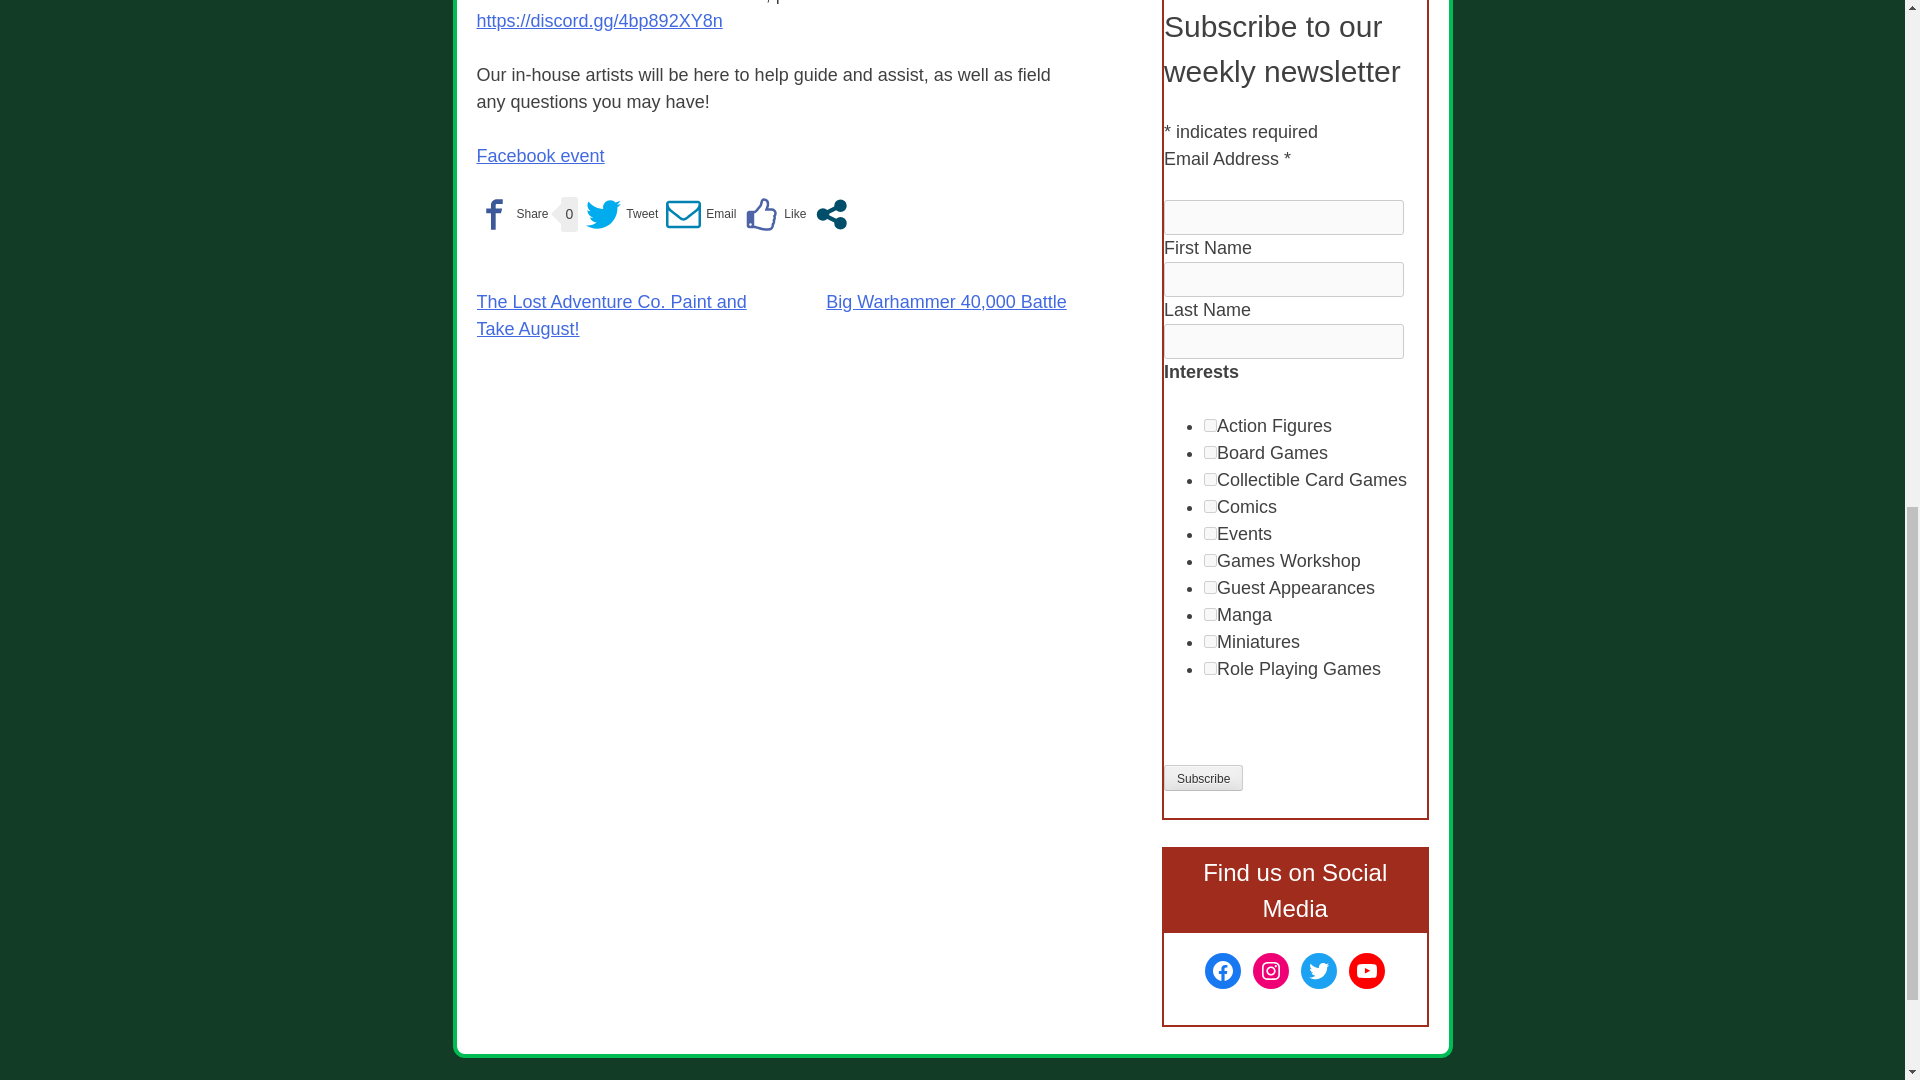 The image size is (1920, 1080). I want to click on Big Warhammer 40,000 Battle, so click(945, 302).